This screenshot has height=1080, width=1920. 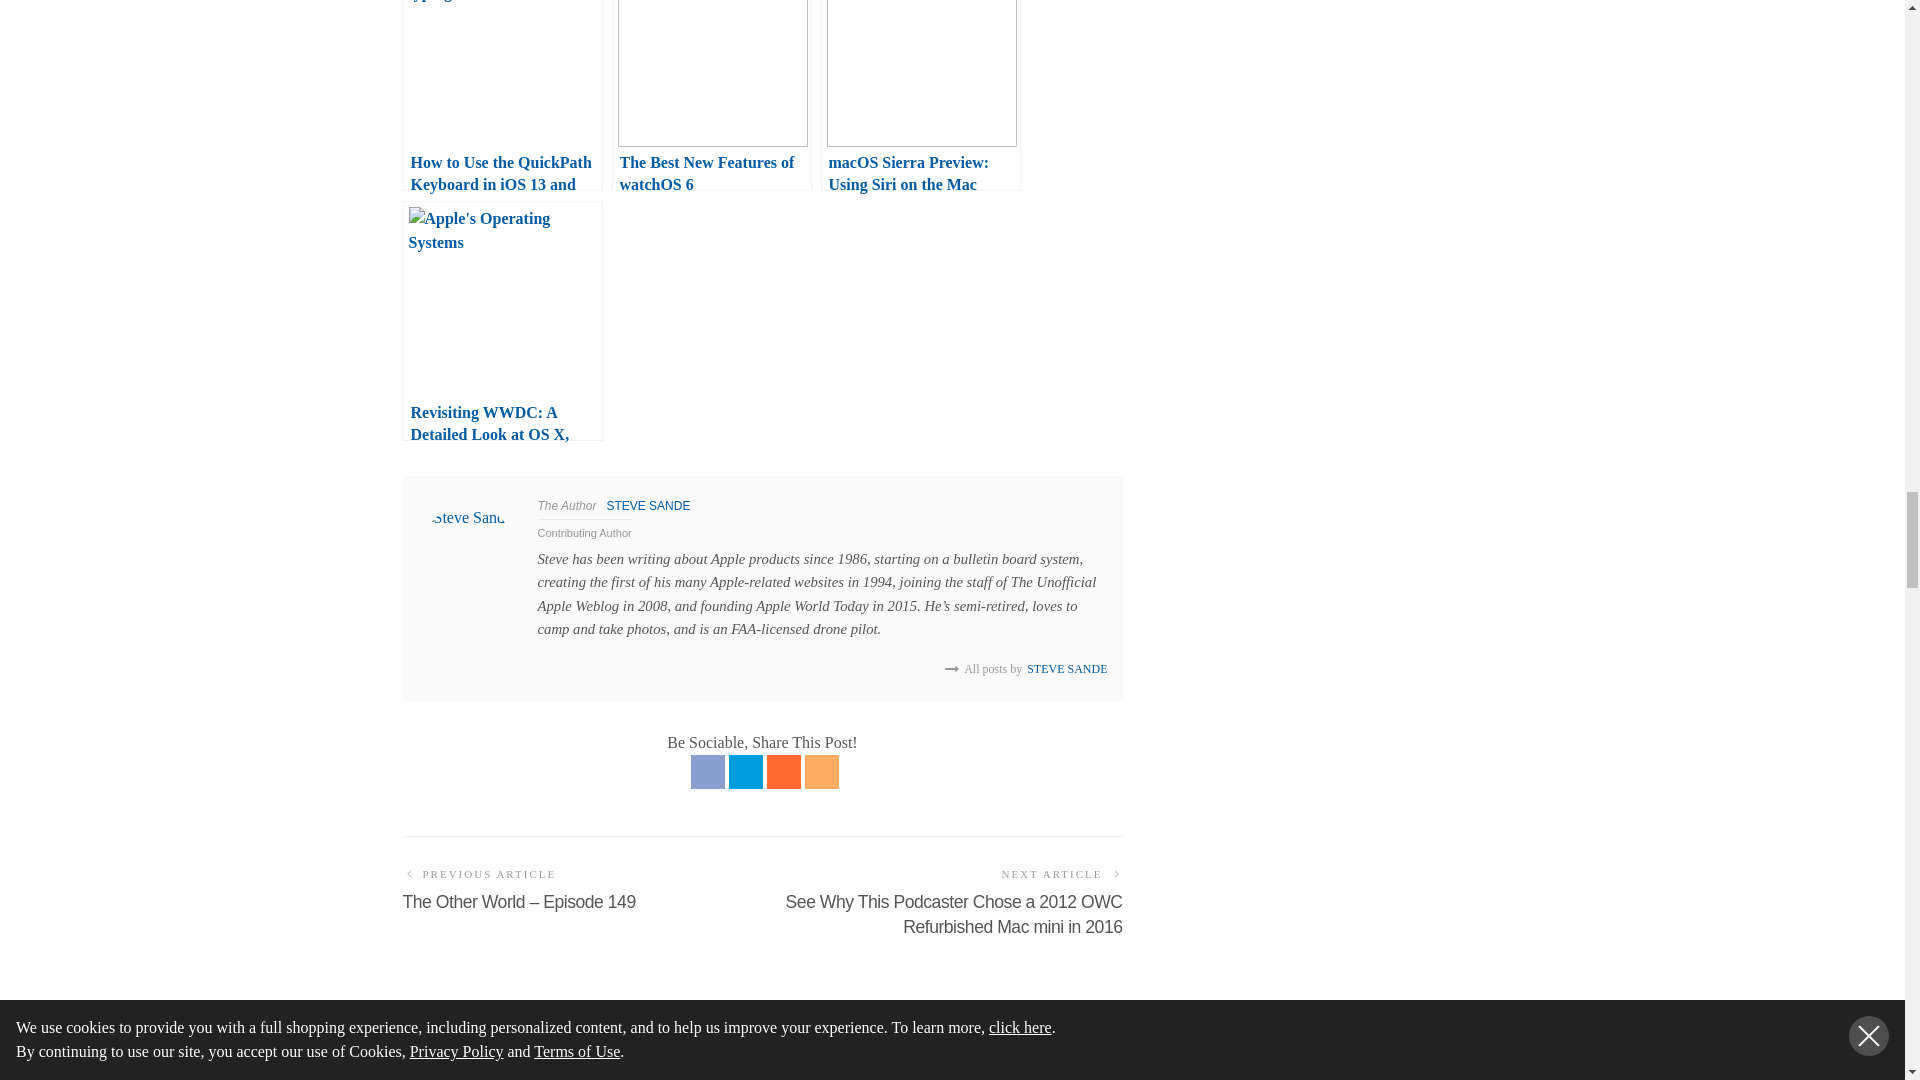 What do you see at coordinates (712, 96) in the screenshot?
I see `The Best New Features of watchOS 6` at bounding box center [712, 96].